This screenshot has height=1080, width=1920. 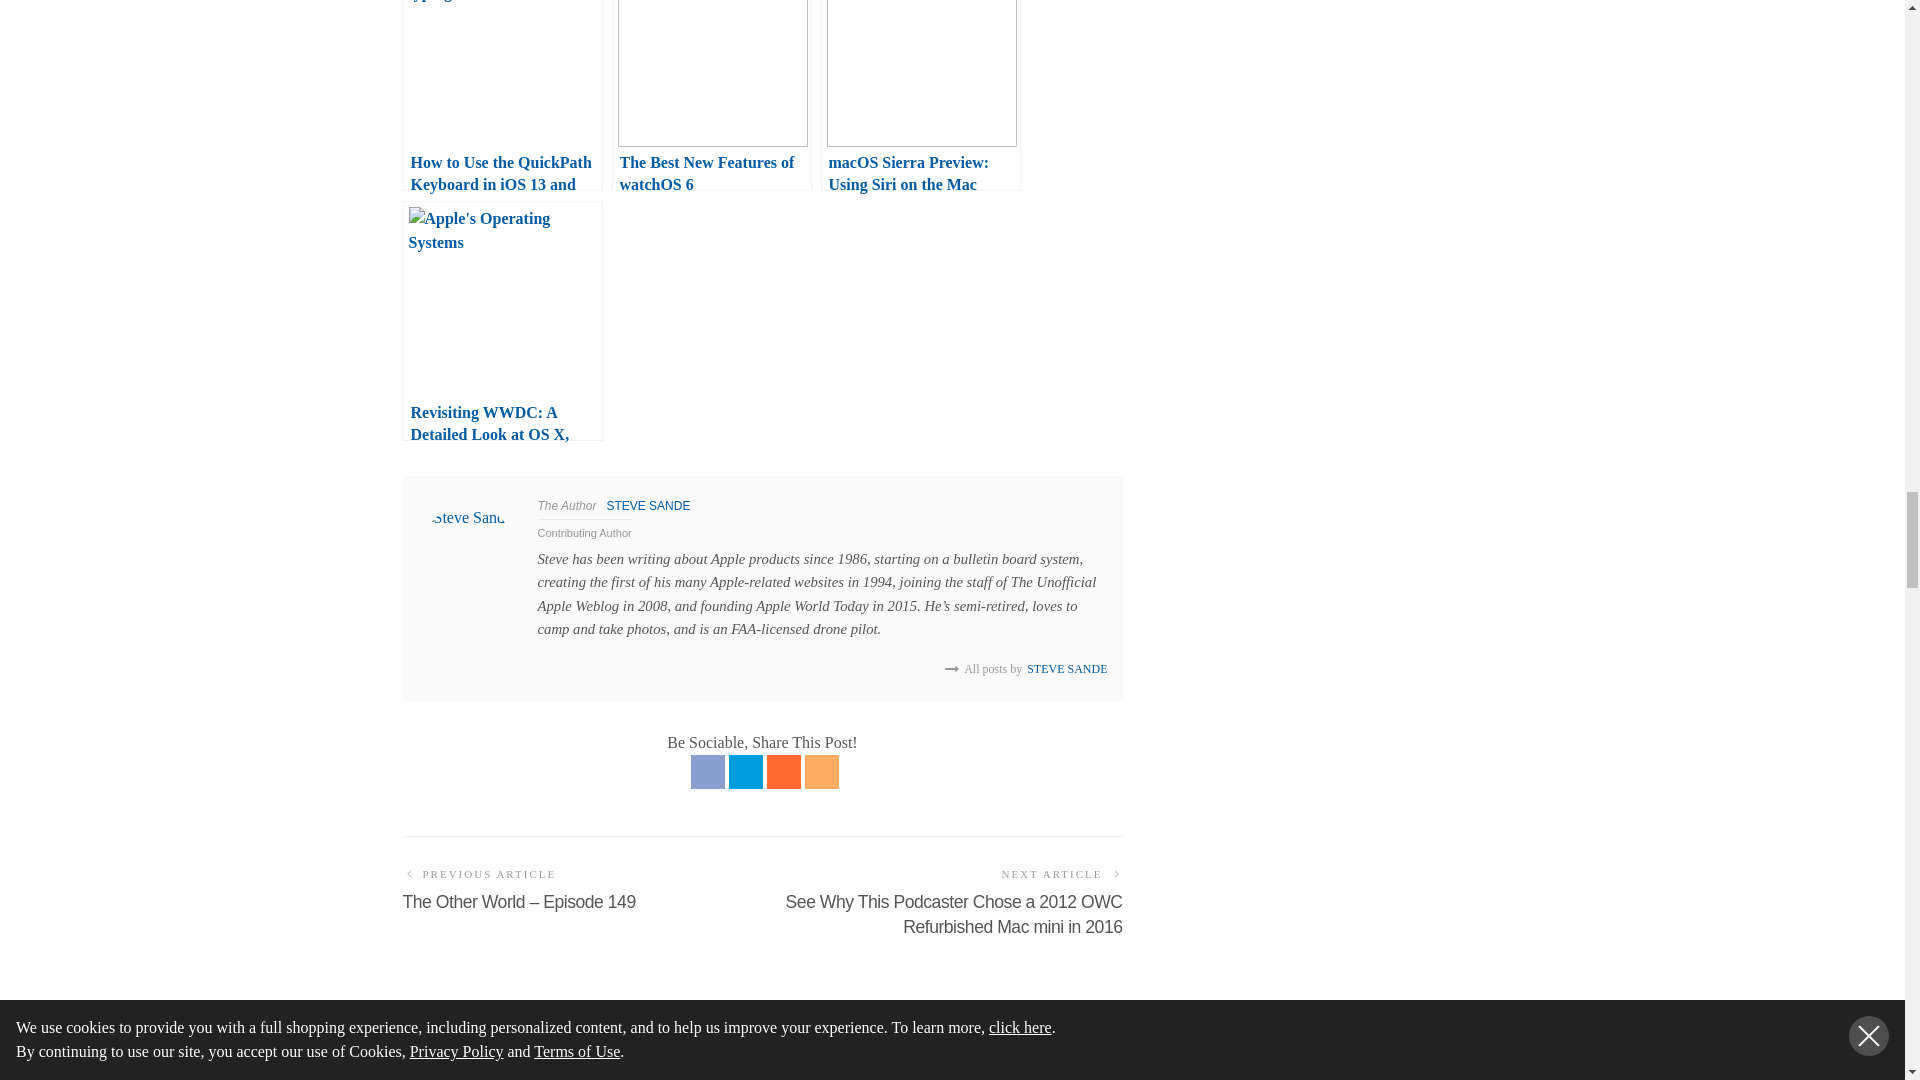 What do you see at coordinates (712, 96) in the screenshot?
I see `The Best New Features of watchOS 6` at bounding box center [712, 96].